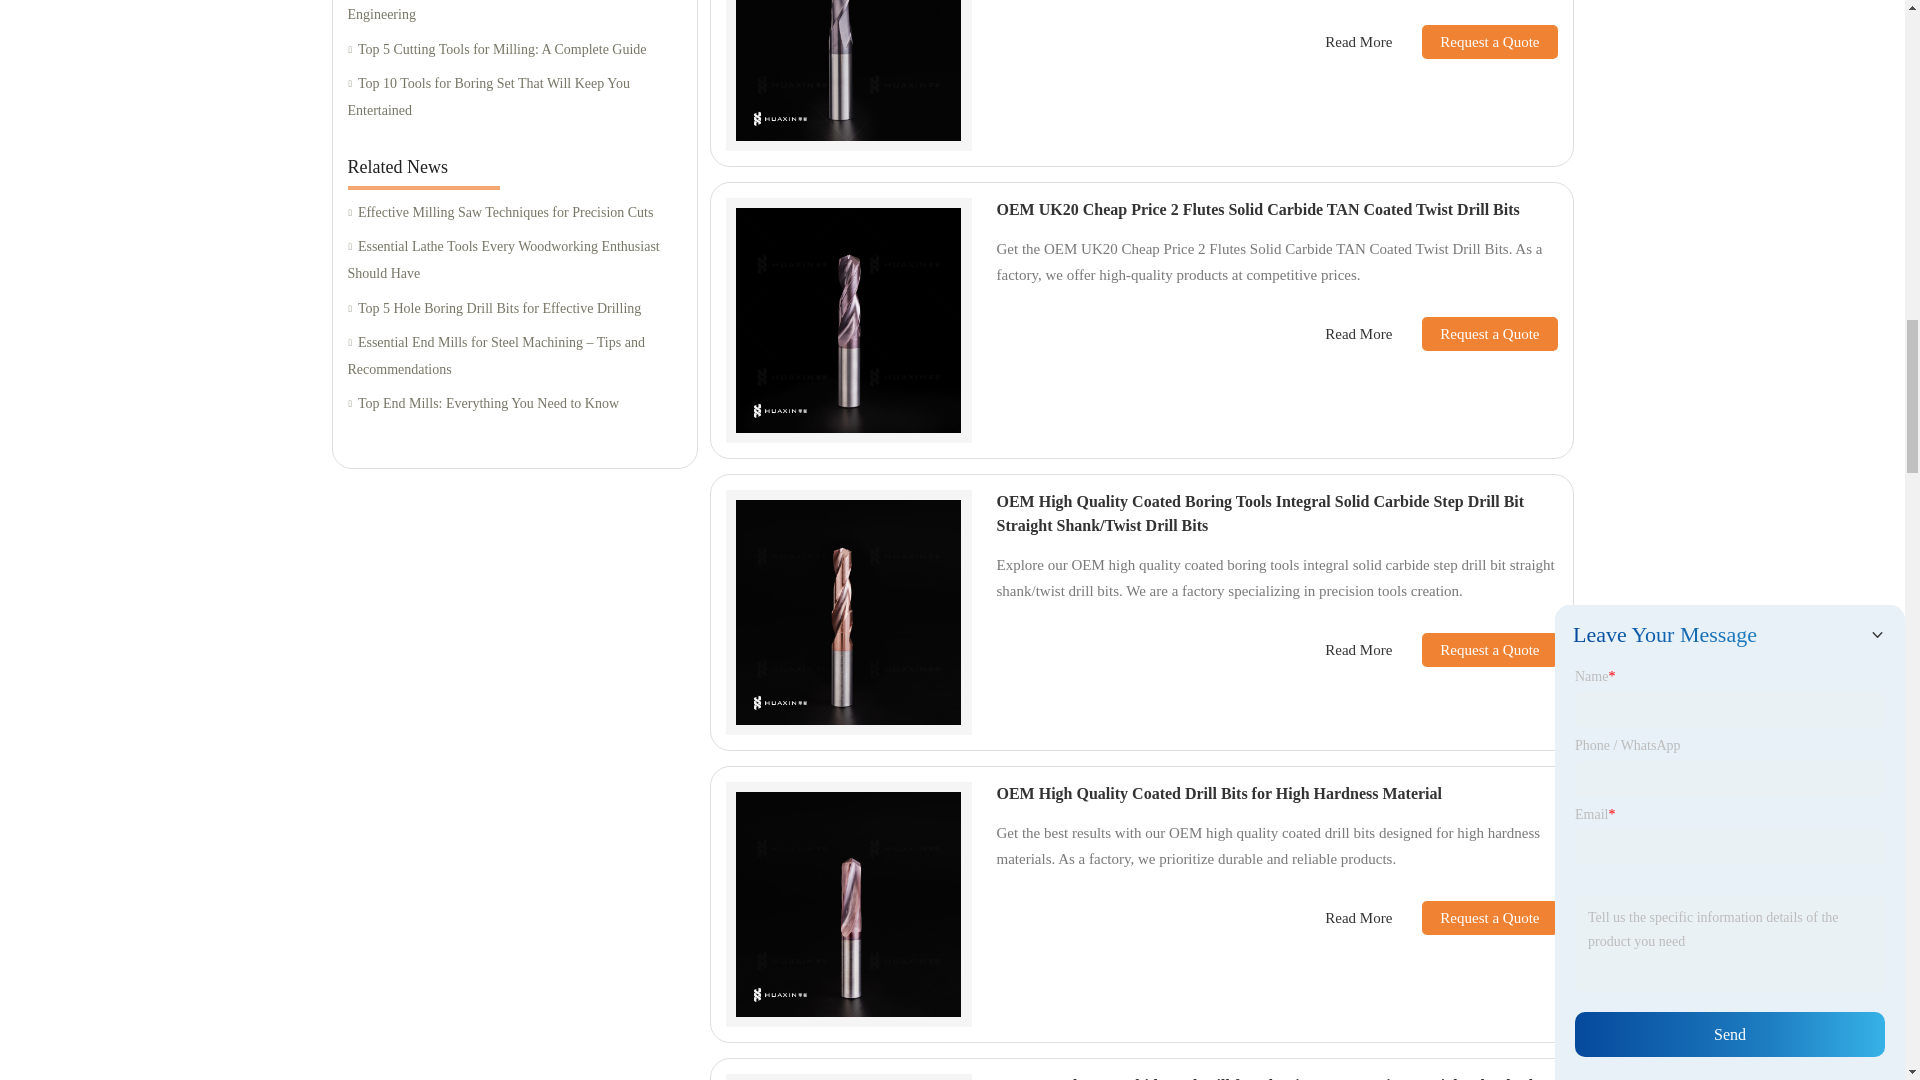 This screenshot has width=1920, height=1080. Describe the element at coordinates (1474, 42) in the screenshot. I see `Request a Quote` at that location.